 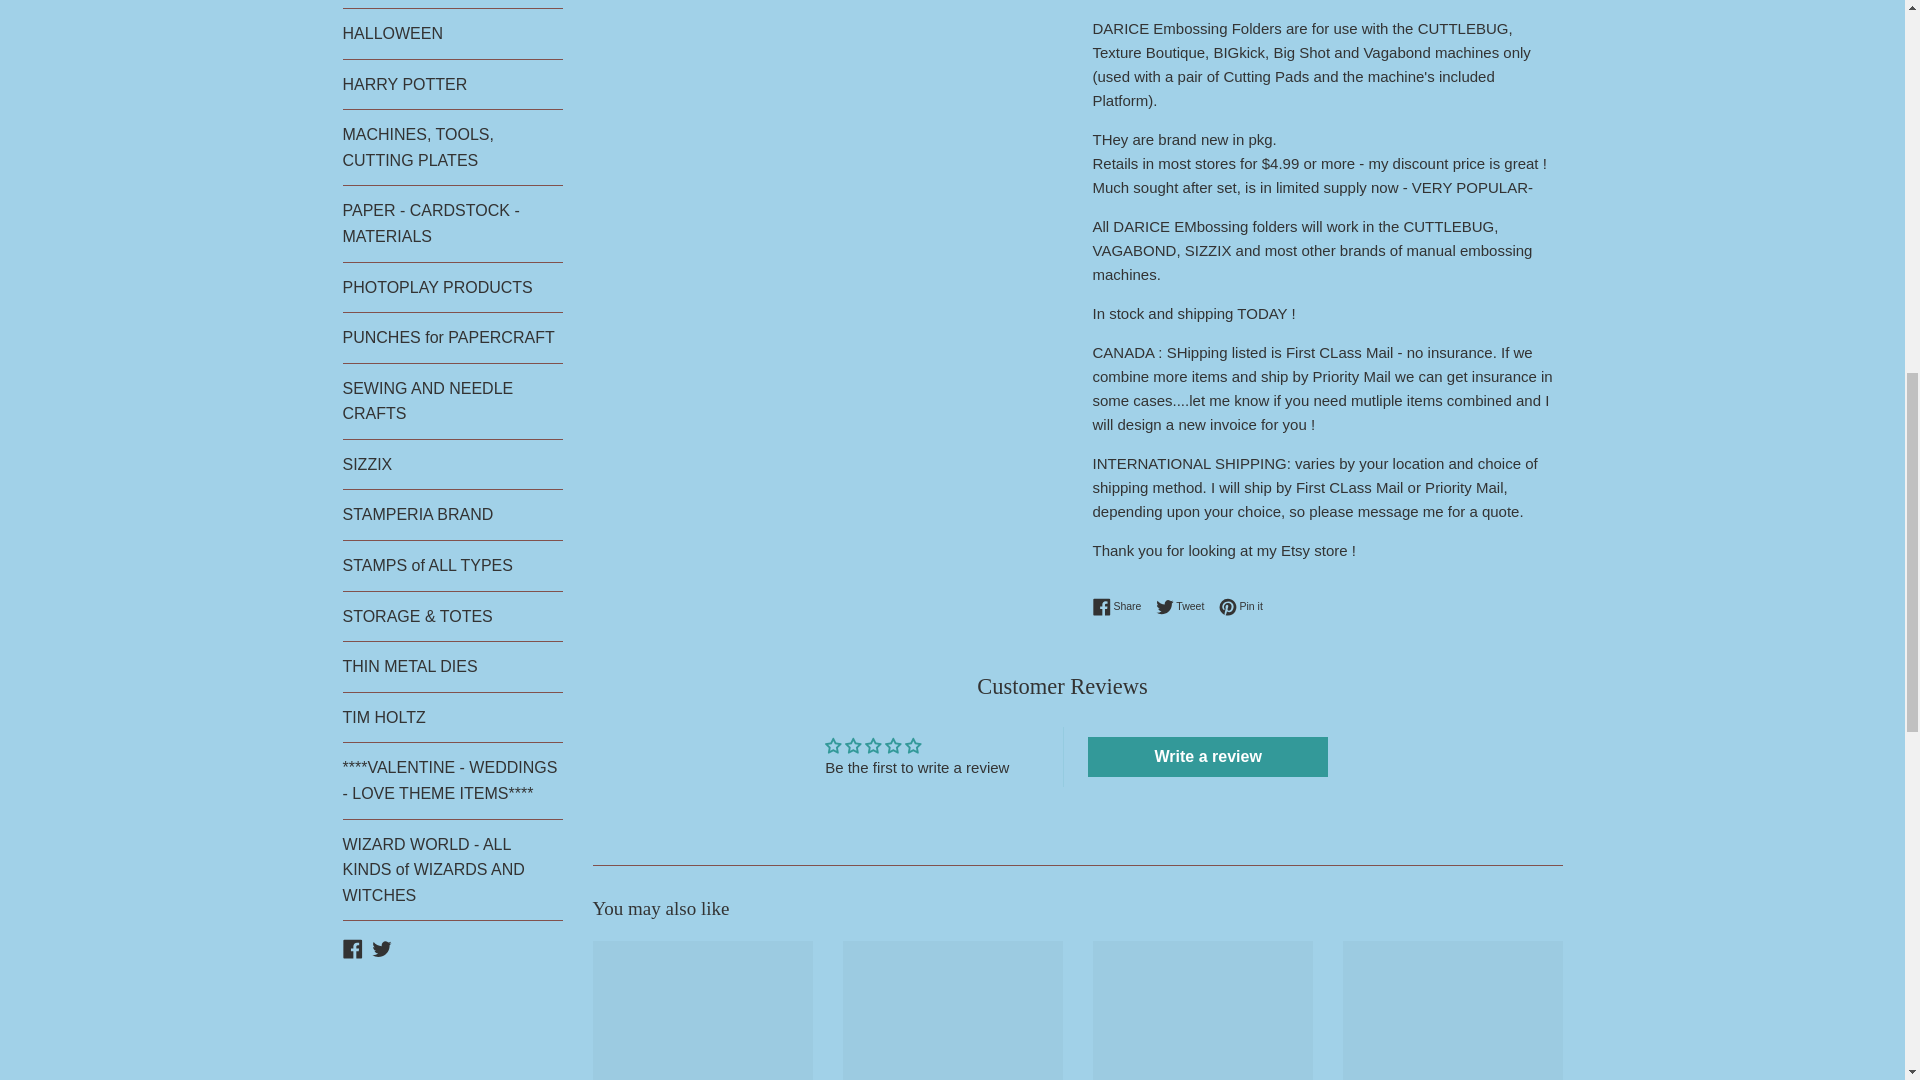 What do you see at coordinates (452, 85) in the screenshot?
I see `HARRY POTTER` at bounding box center [452, 85].